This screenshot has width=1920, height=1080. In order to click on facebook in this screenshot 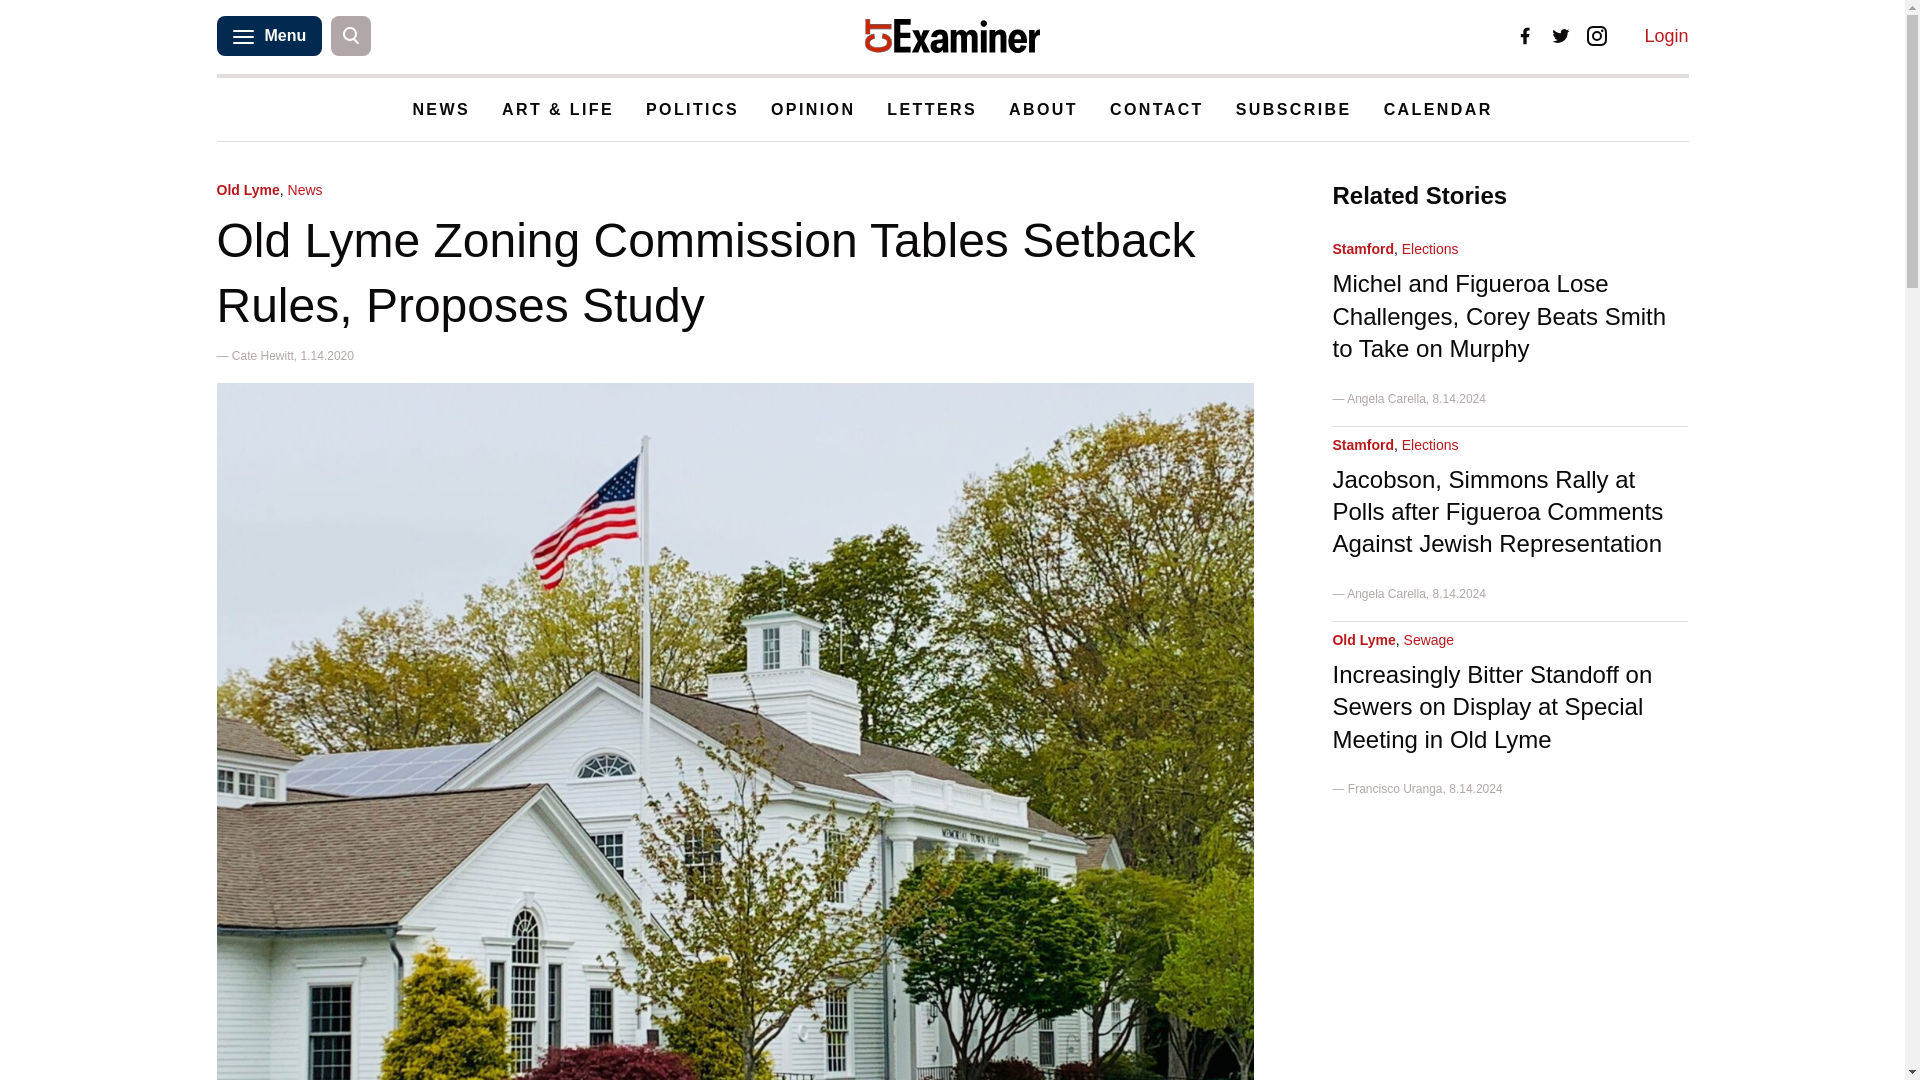, I will do `click(1524, 36)`.